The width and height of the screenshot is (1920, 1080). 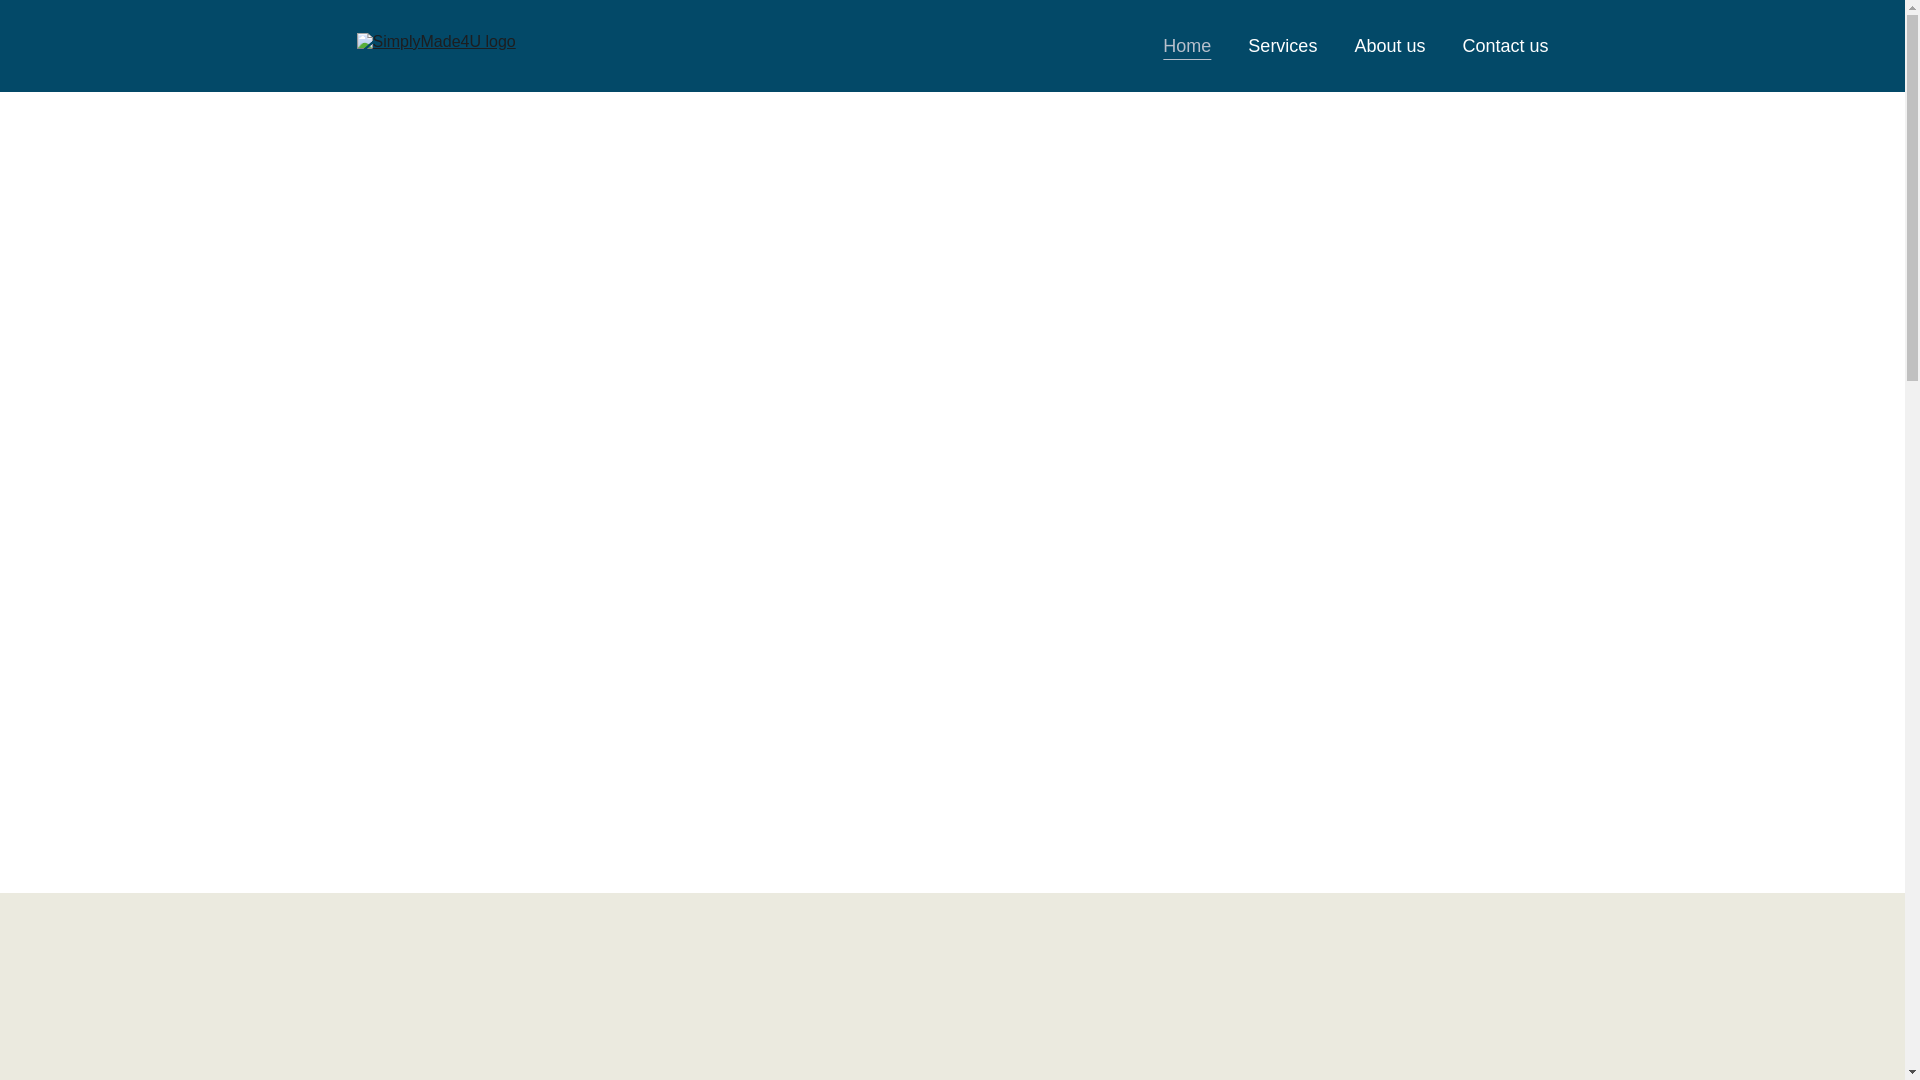 What do you see at coordinates (1504, 46) in the screenshot?
I see `Contact us` at bounding box center [1504, 46].